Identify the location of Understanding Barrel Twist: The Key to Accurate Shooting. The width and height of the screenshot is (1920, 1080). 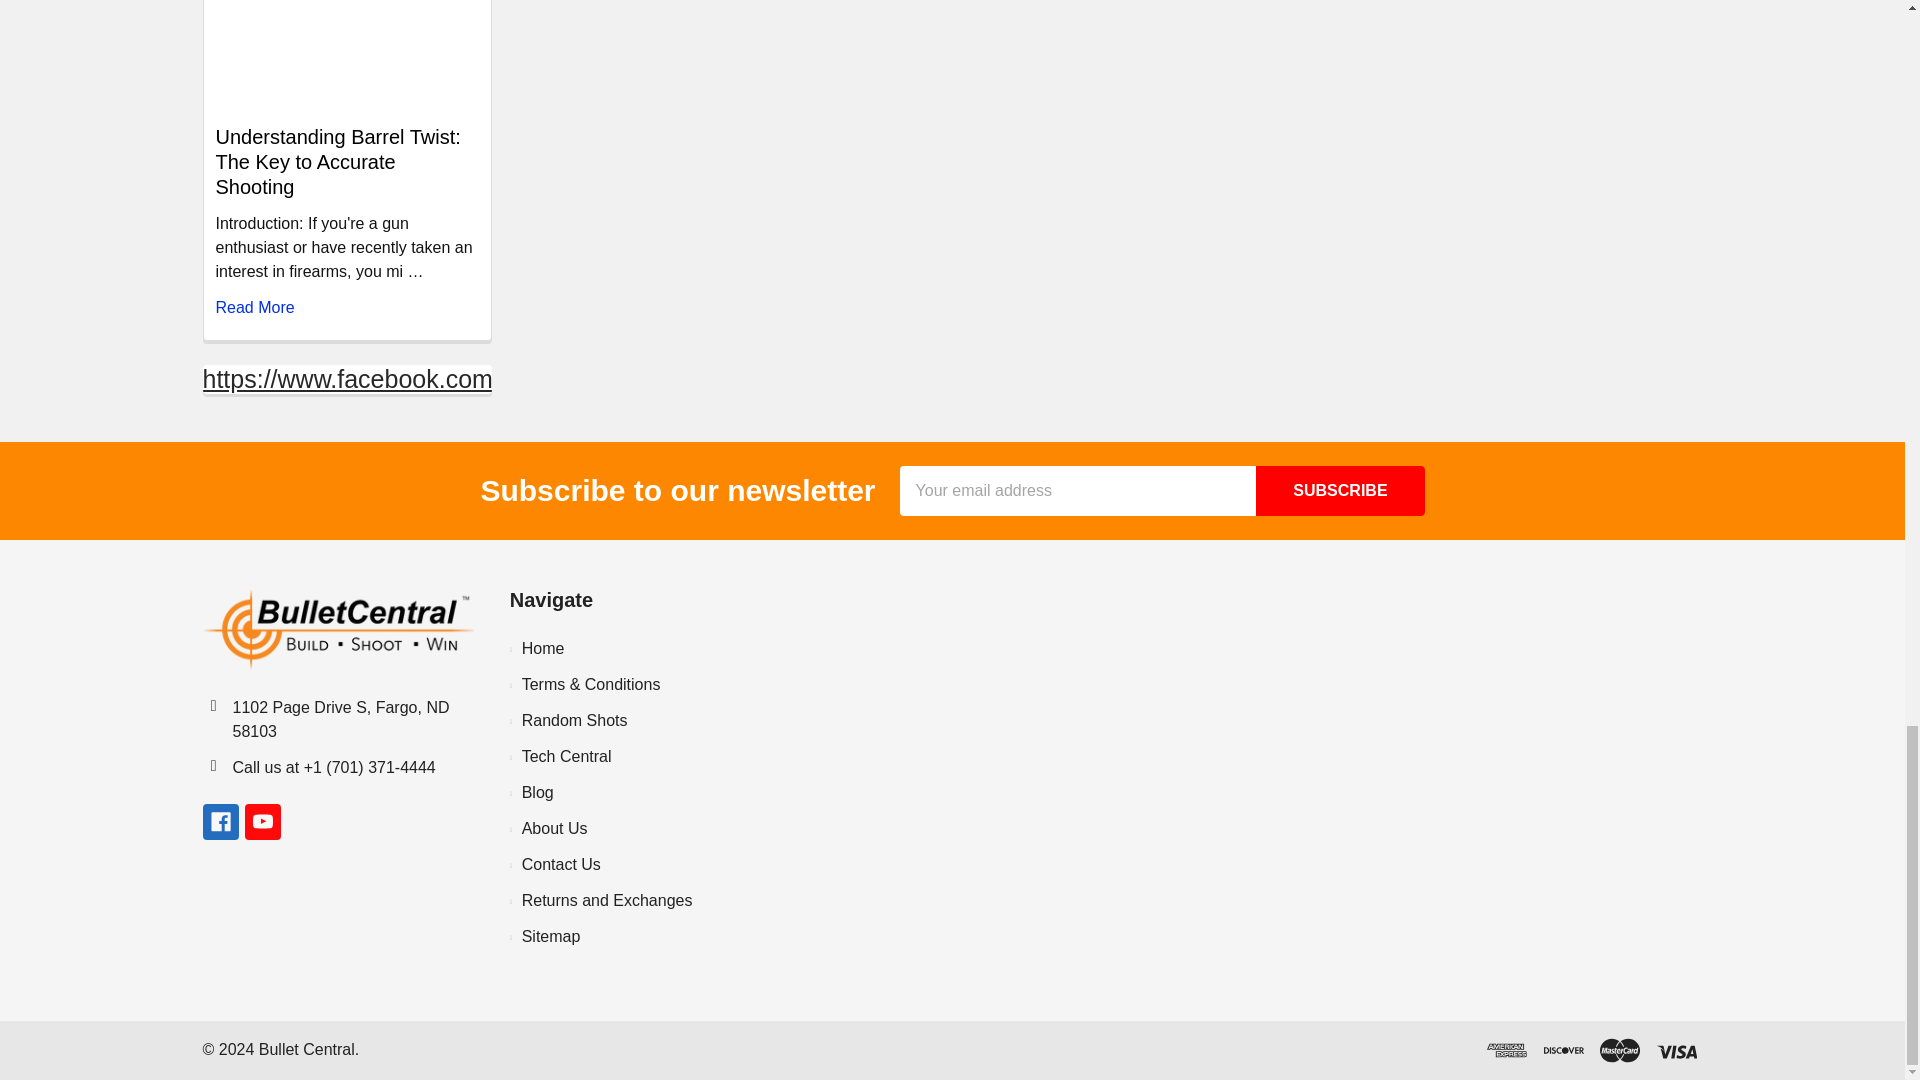
(346, 56).